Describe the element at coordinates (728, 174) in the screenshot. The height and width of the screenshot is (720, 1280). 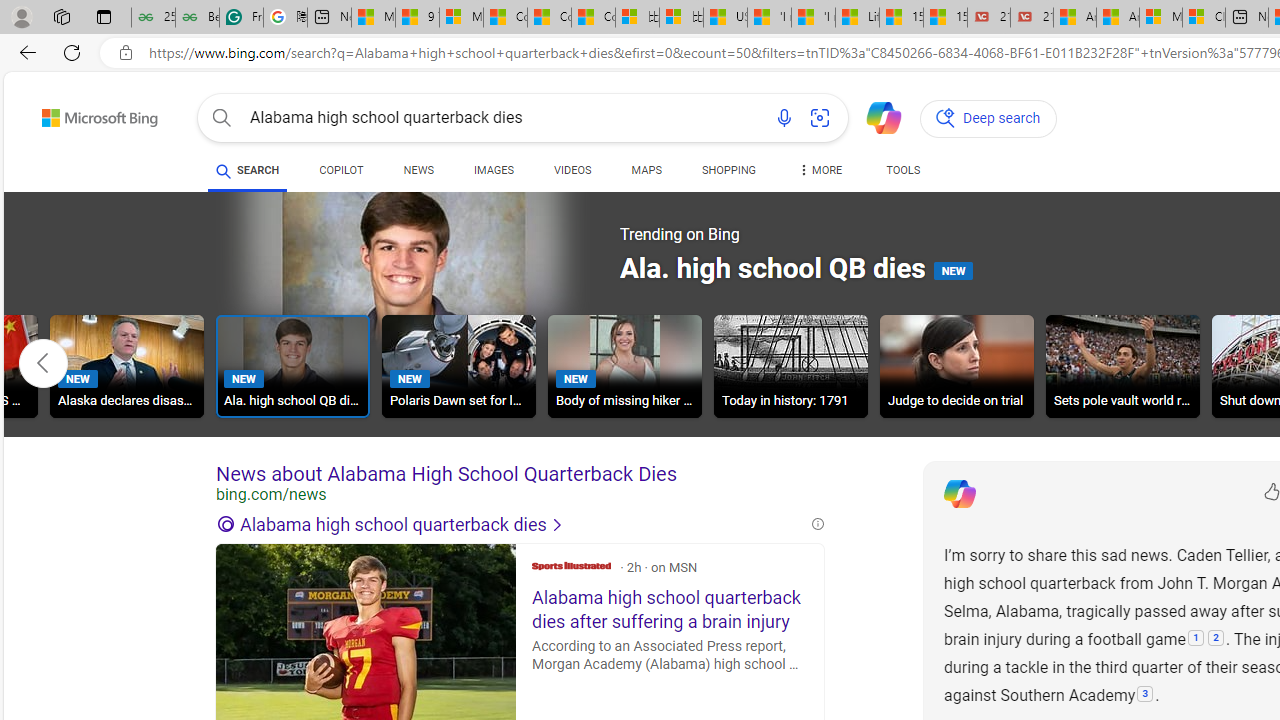
I see `SHOPPING` at that location.